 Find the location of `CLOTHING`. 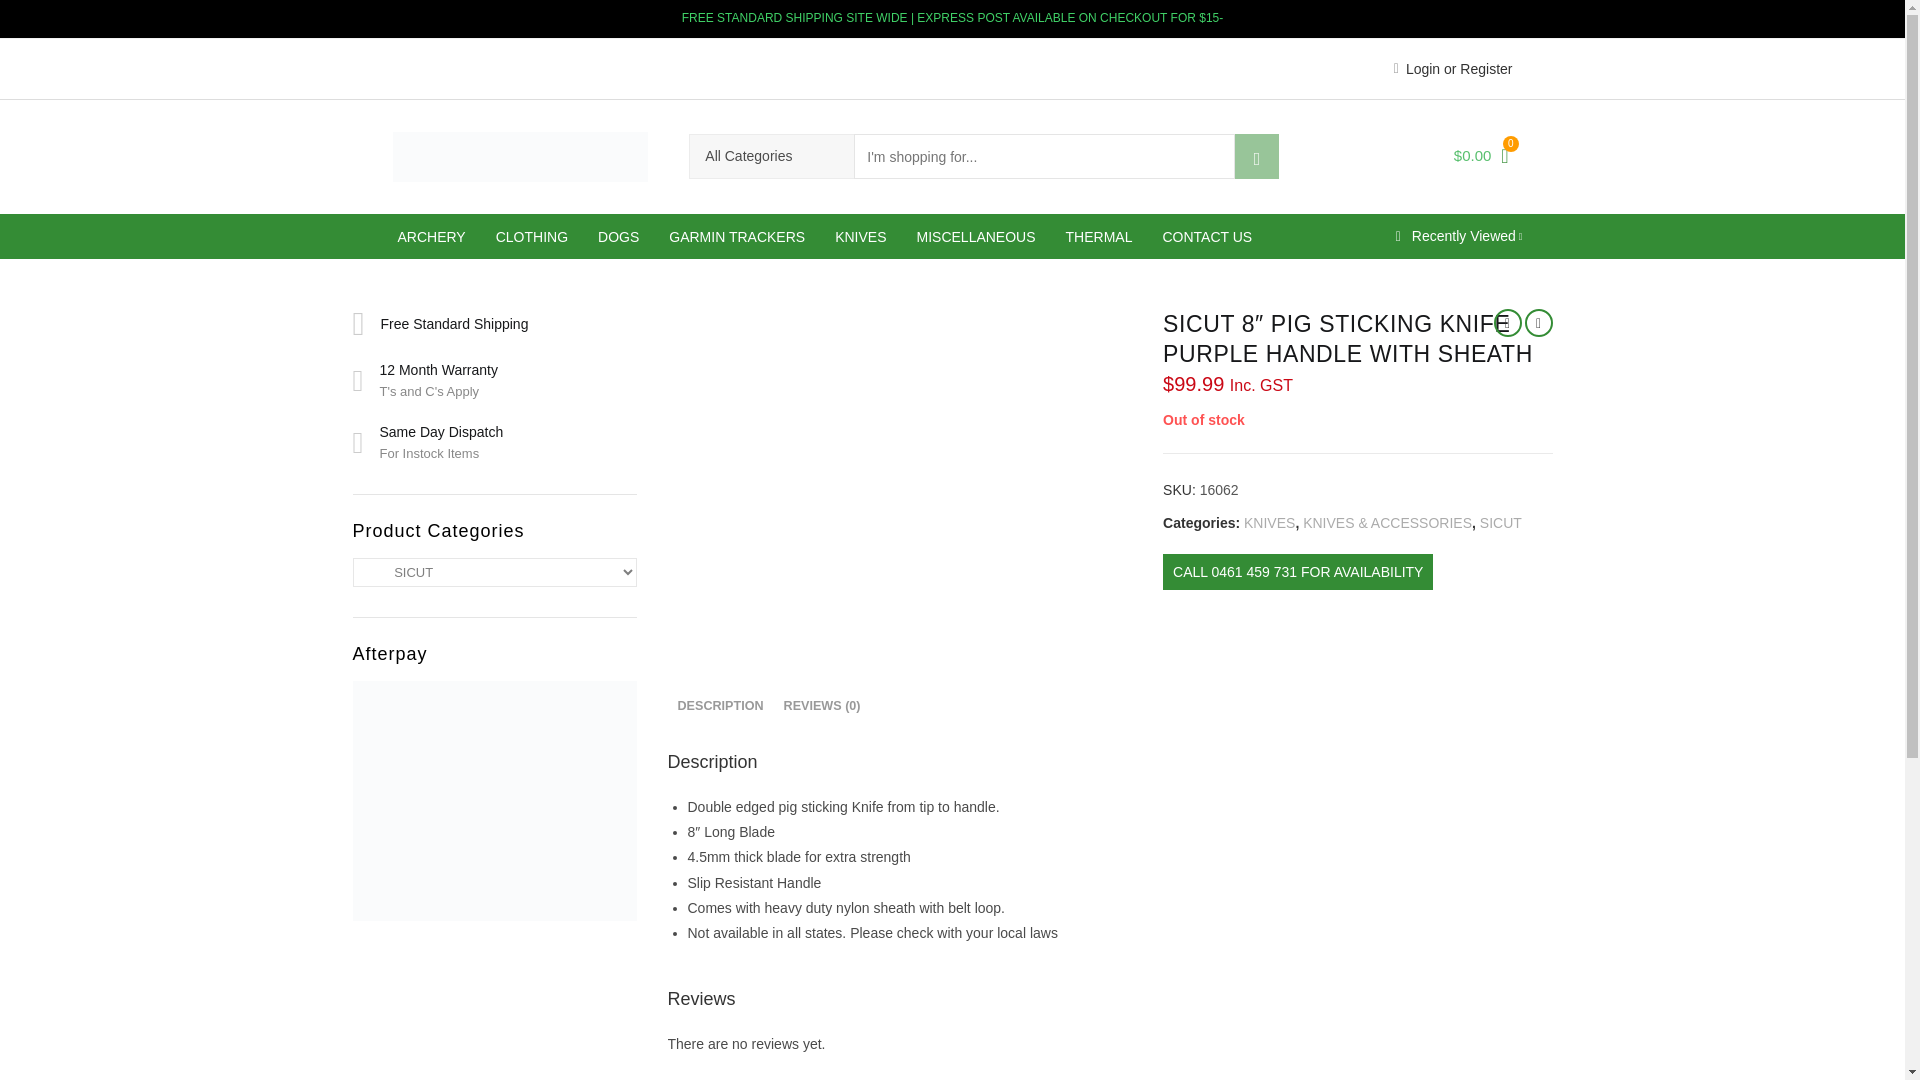

CLOTHING is located at coordinates (532, 236).